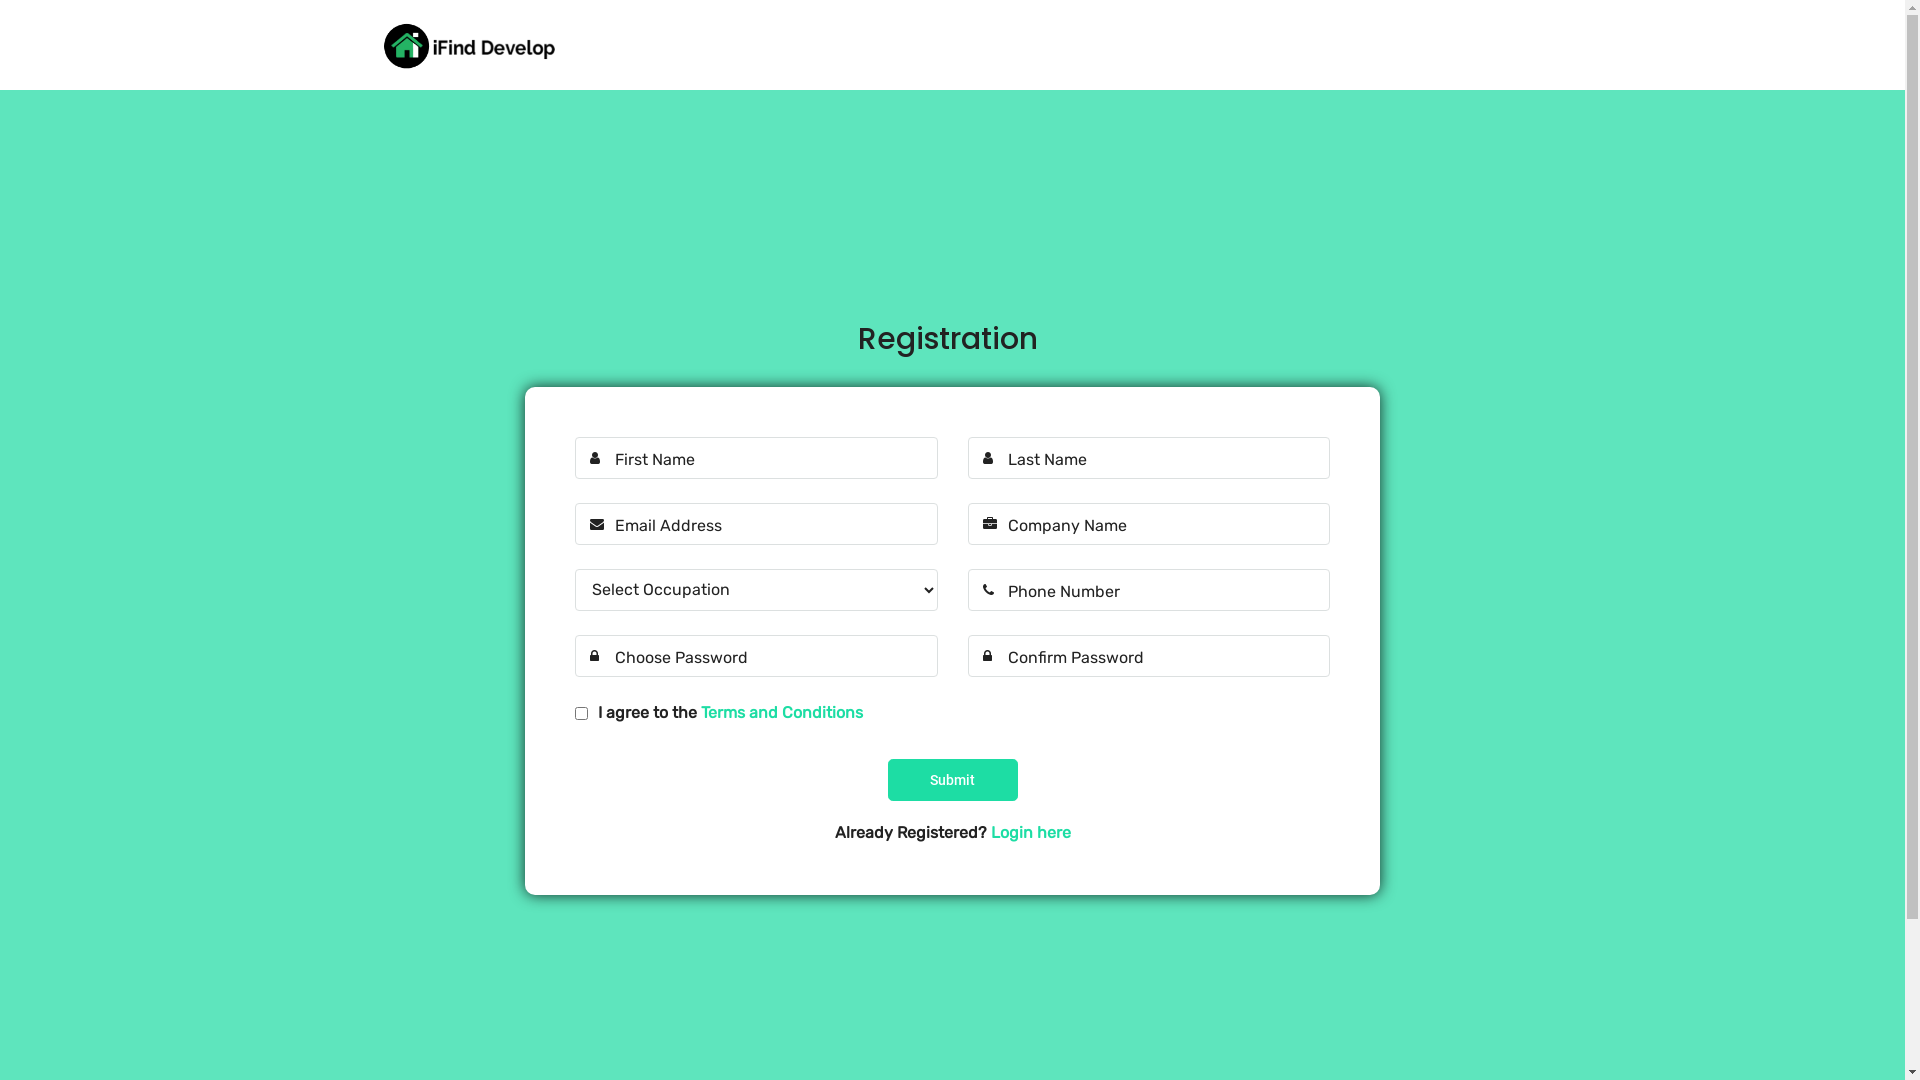 The width and height of the screenshot is (1920, 1080). I want to click on Login here, so click(1030, 832).